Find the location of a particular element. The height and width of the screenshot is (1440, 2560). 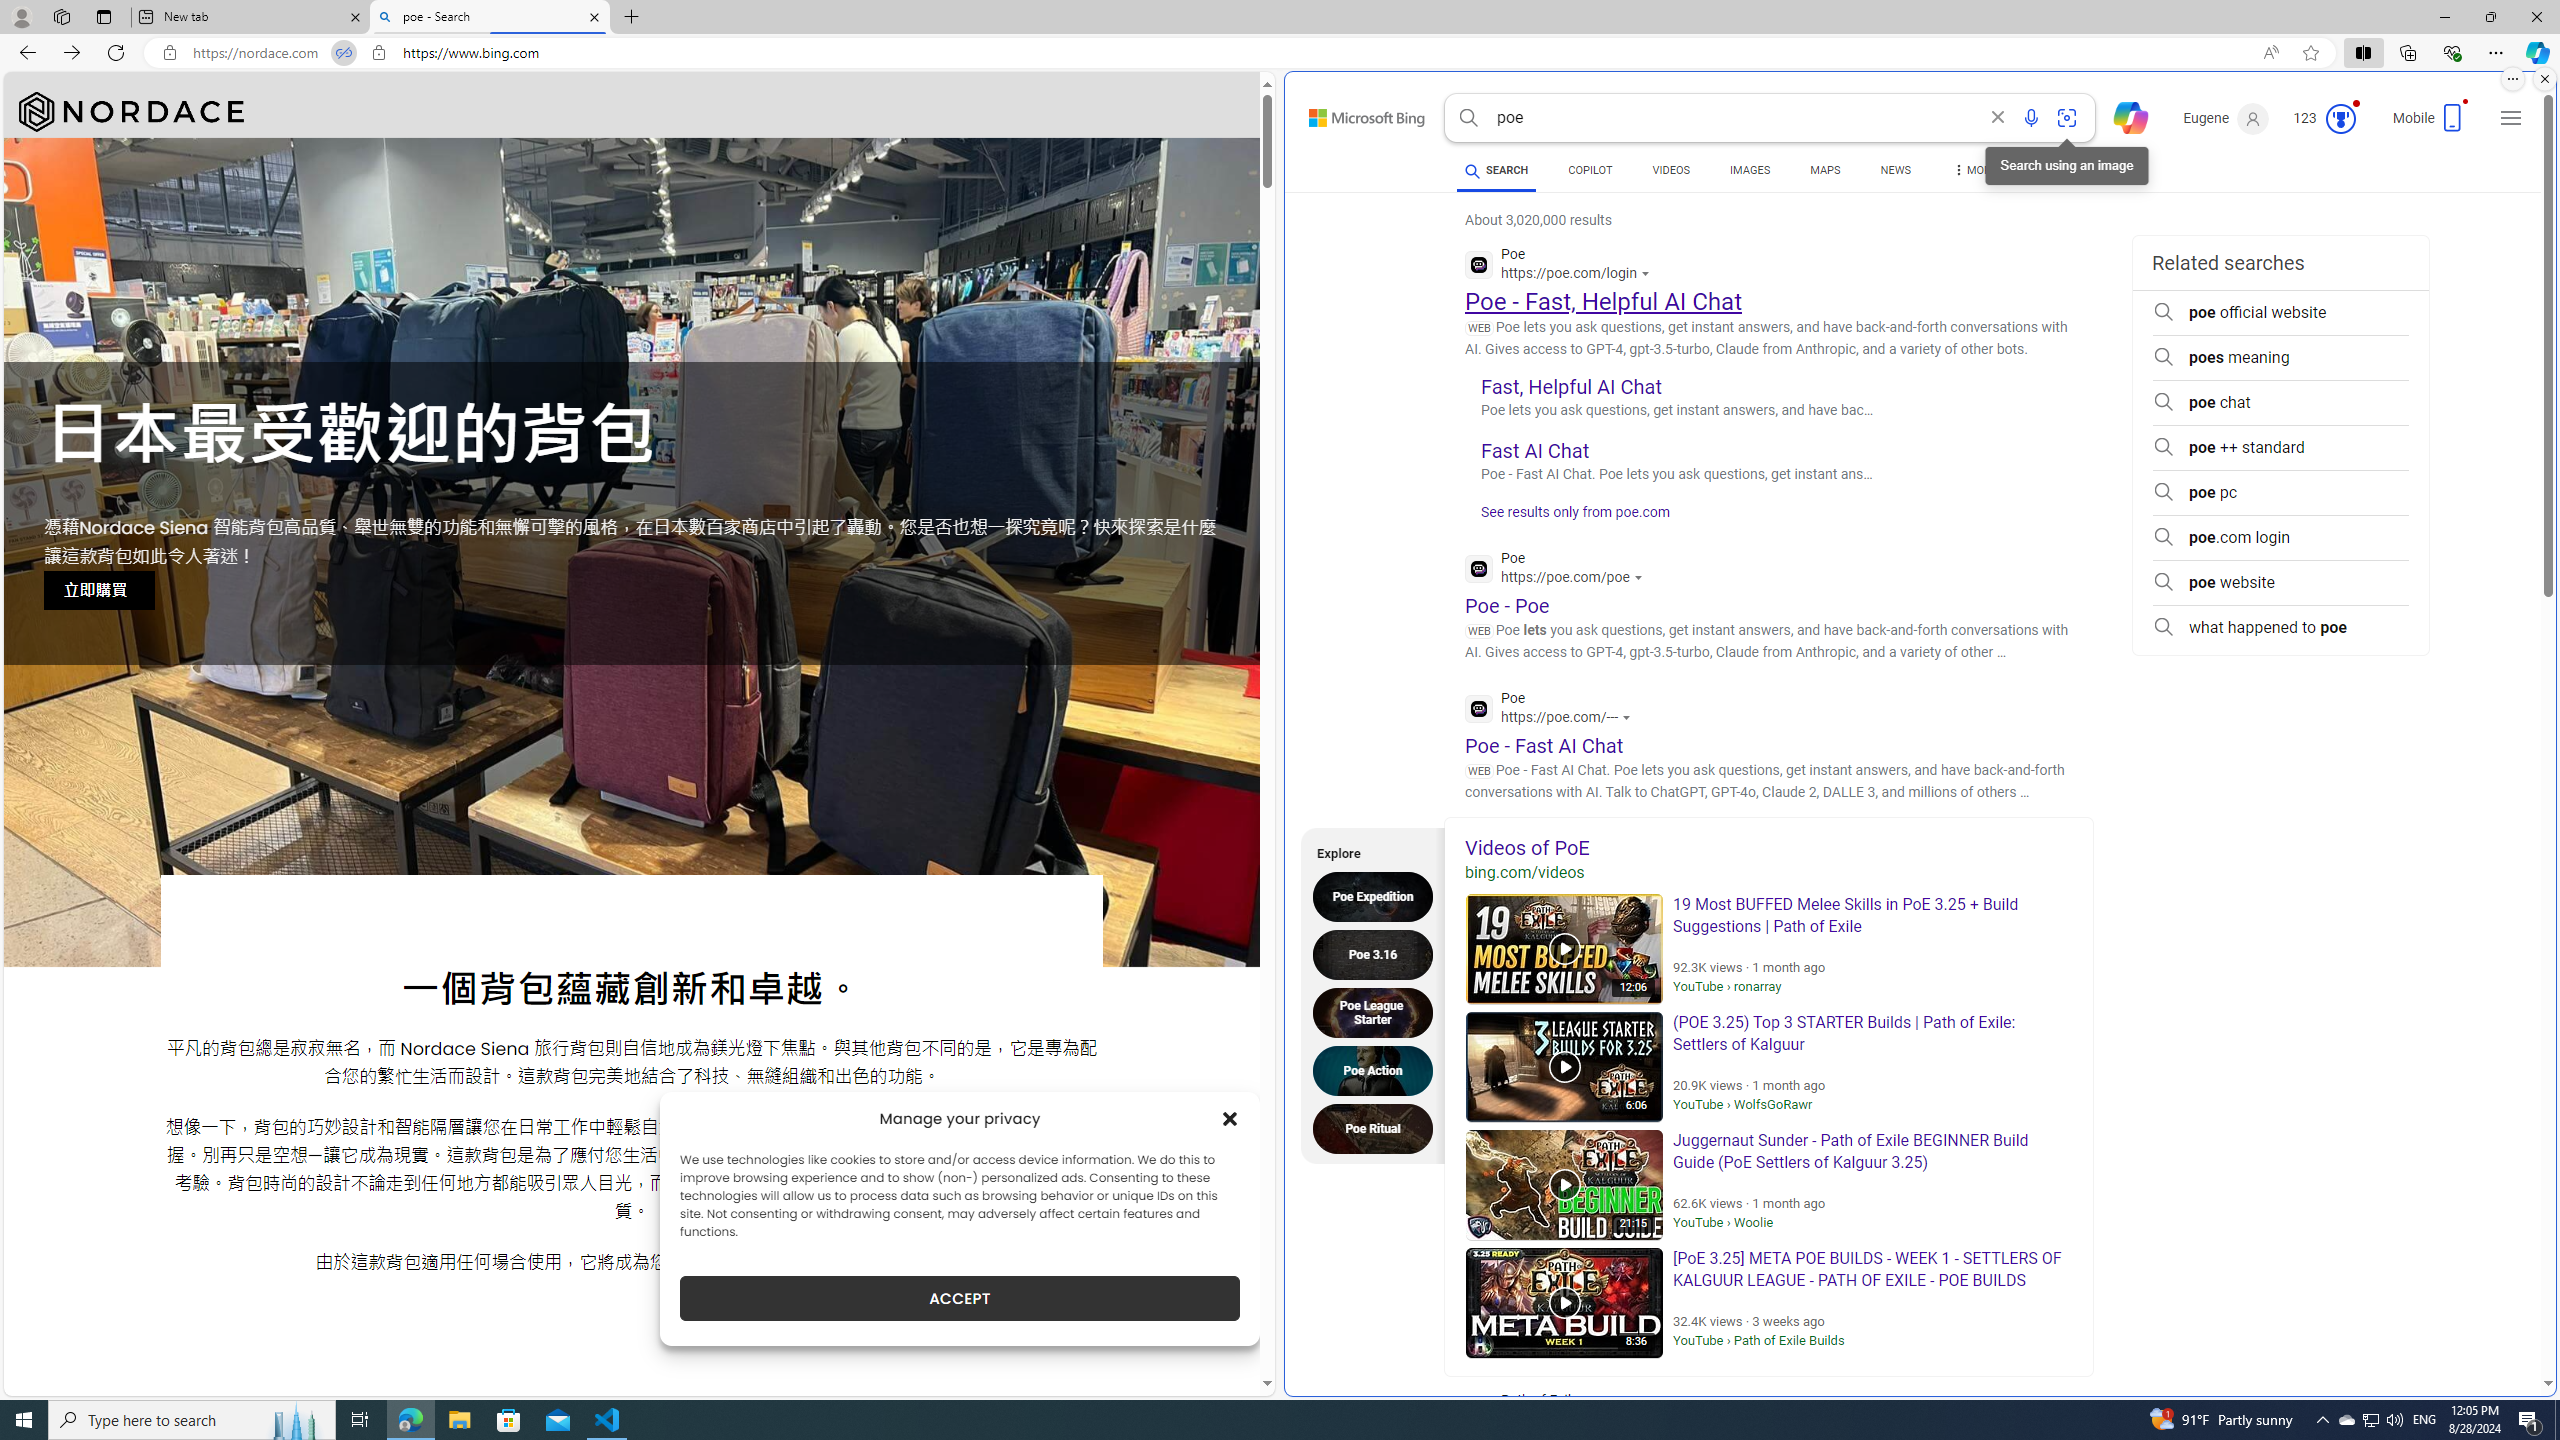

Fast, Helpful AI Chat is located at coordinates (1572, 386).